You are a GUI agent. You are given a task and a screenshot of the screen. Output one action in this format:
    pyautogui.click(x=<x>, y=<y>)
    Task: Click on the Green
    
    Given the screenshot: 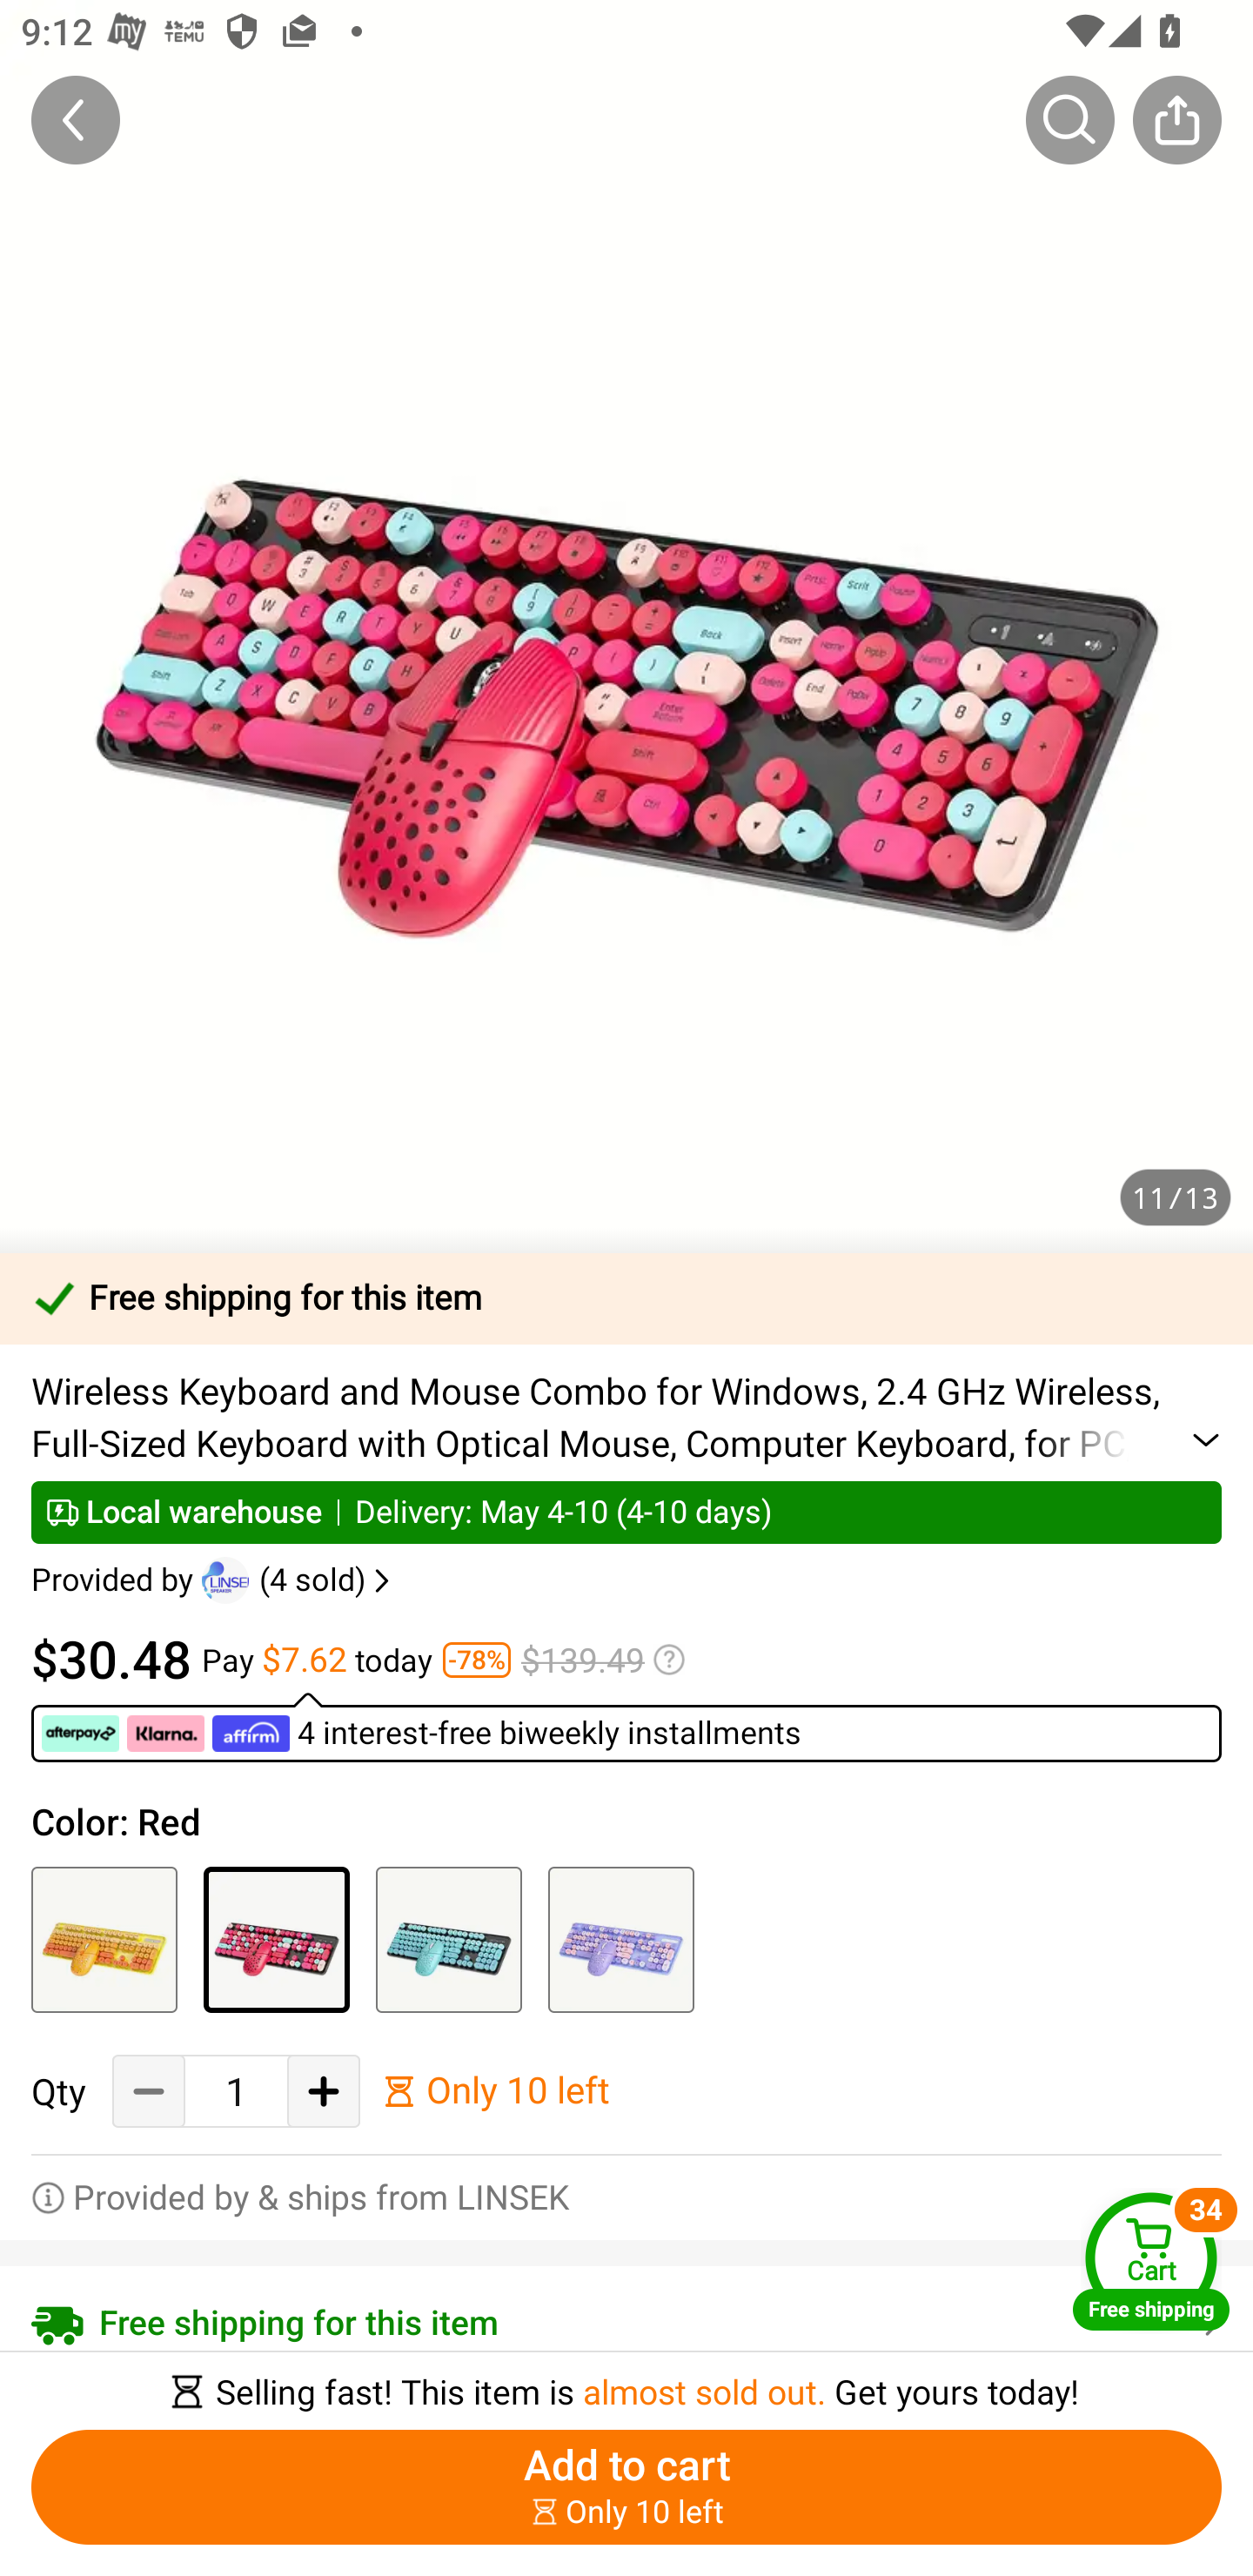 What is the action you would take?
    pyautogui.click(x=449, y=1939)
    